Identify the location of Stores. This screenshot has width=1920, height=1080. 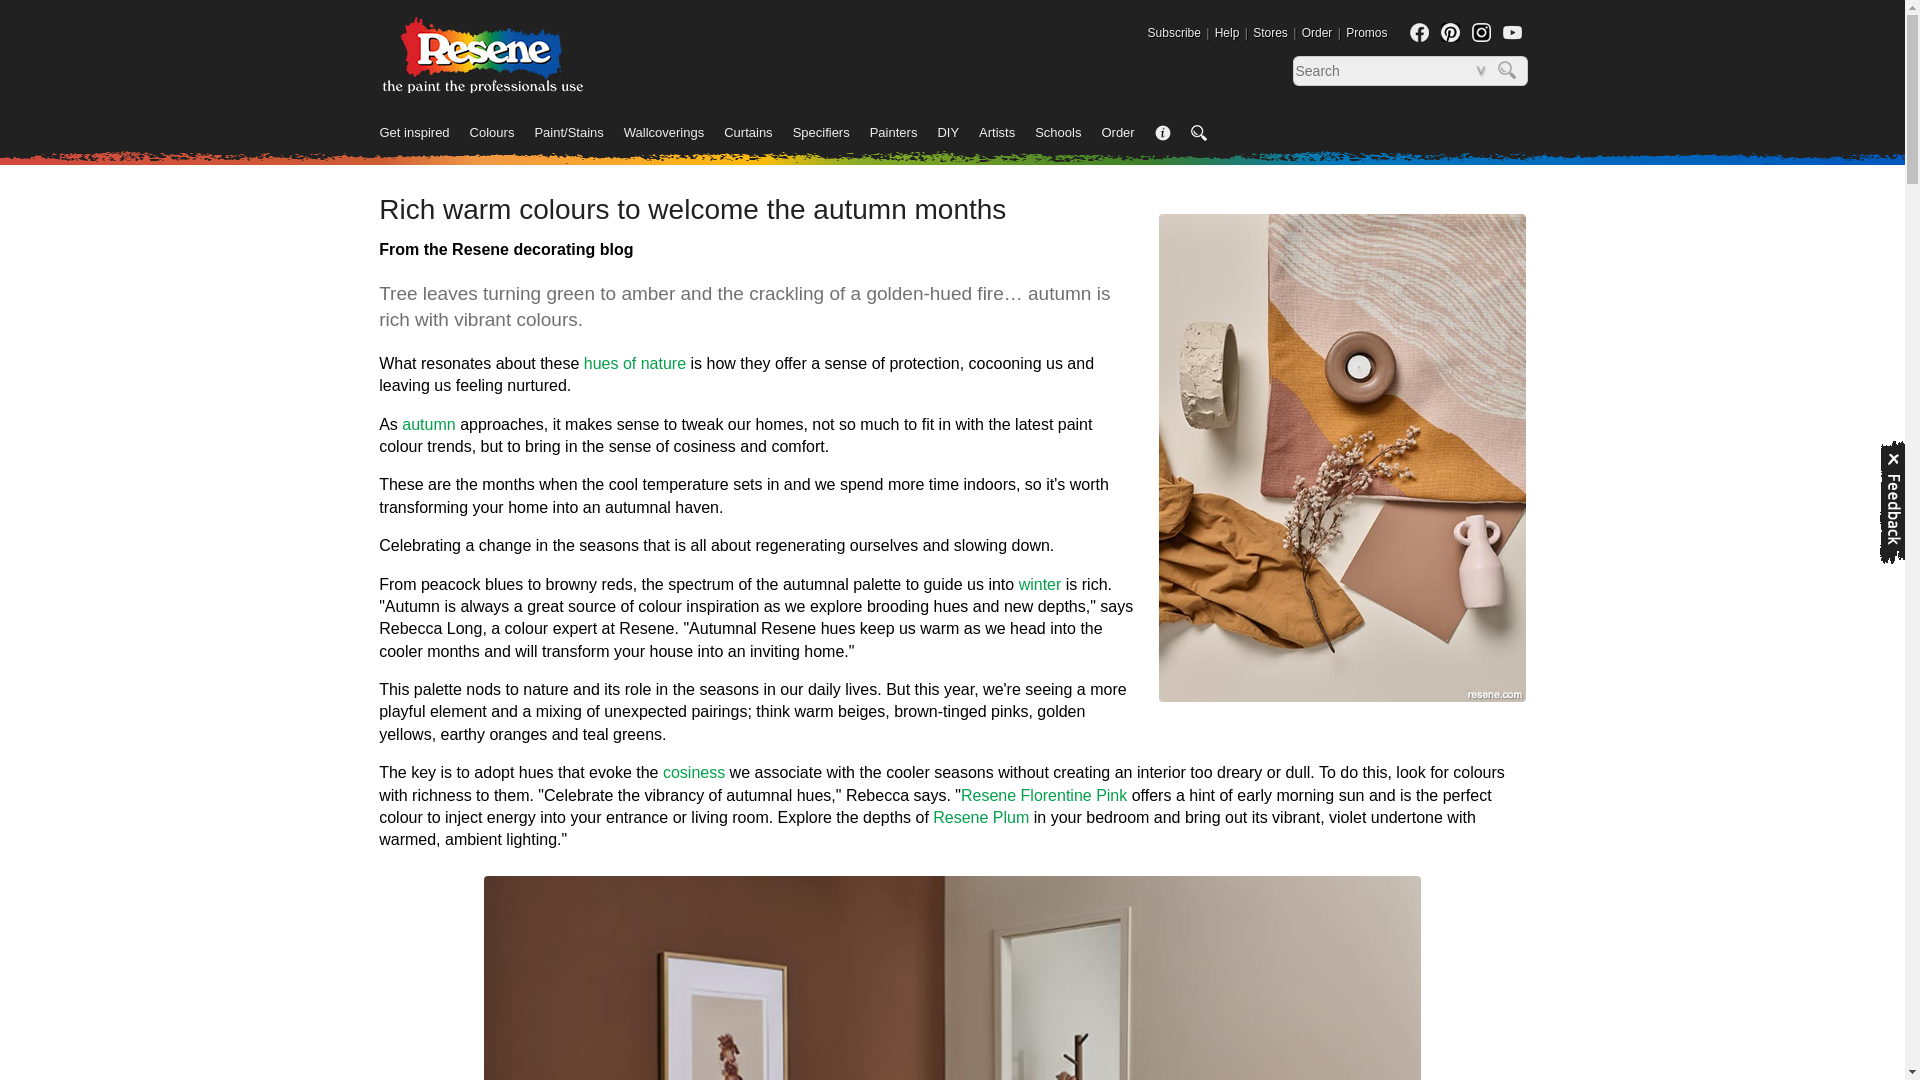
(1270, 32).